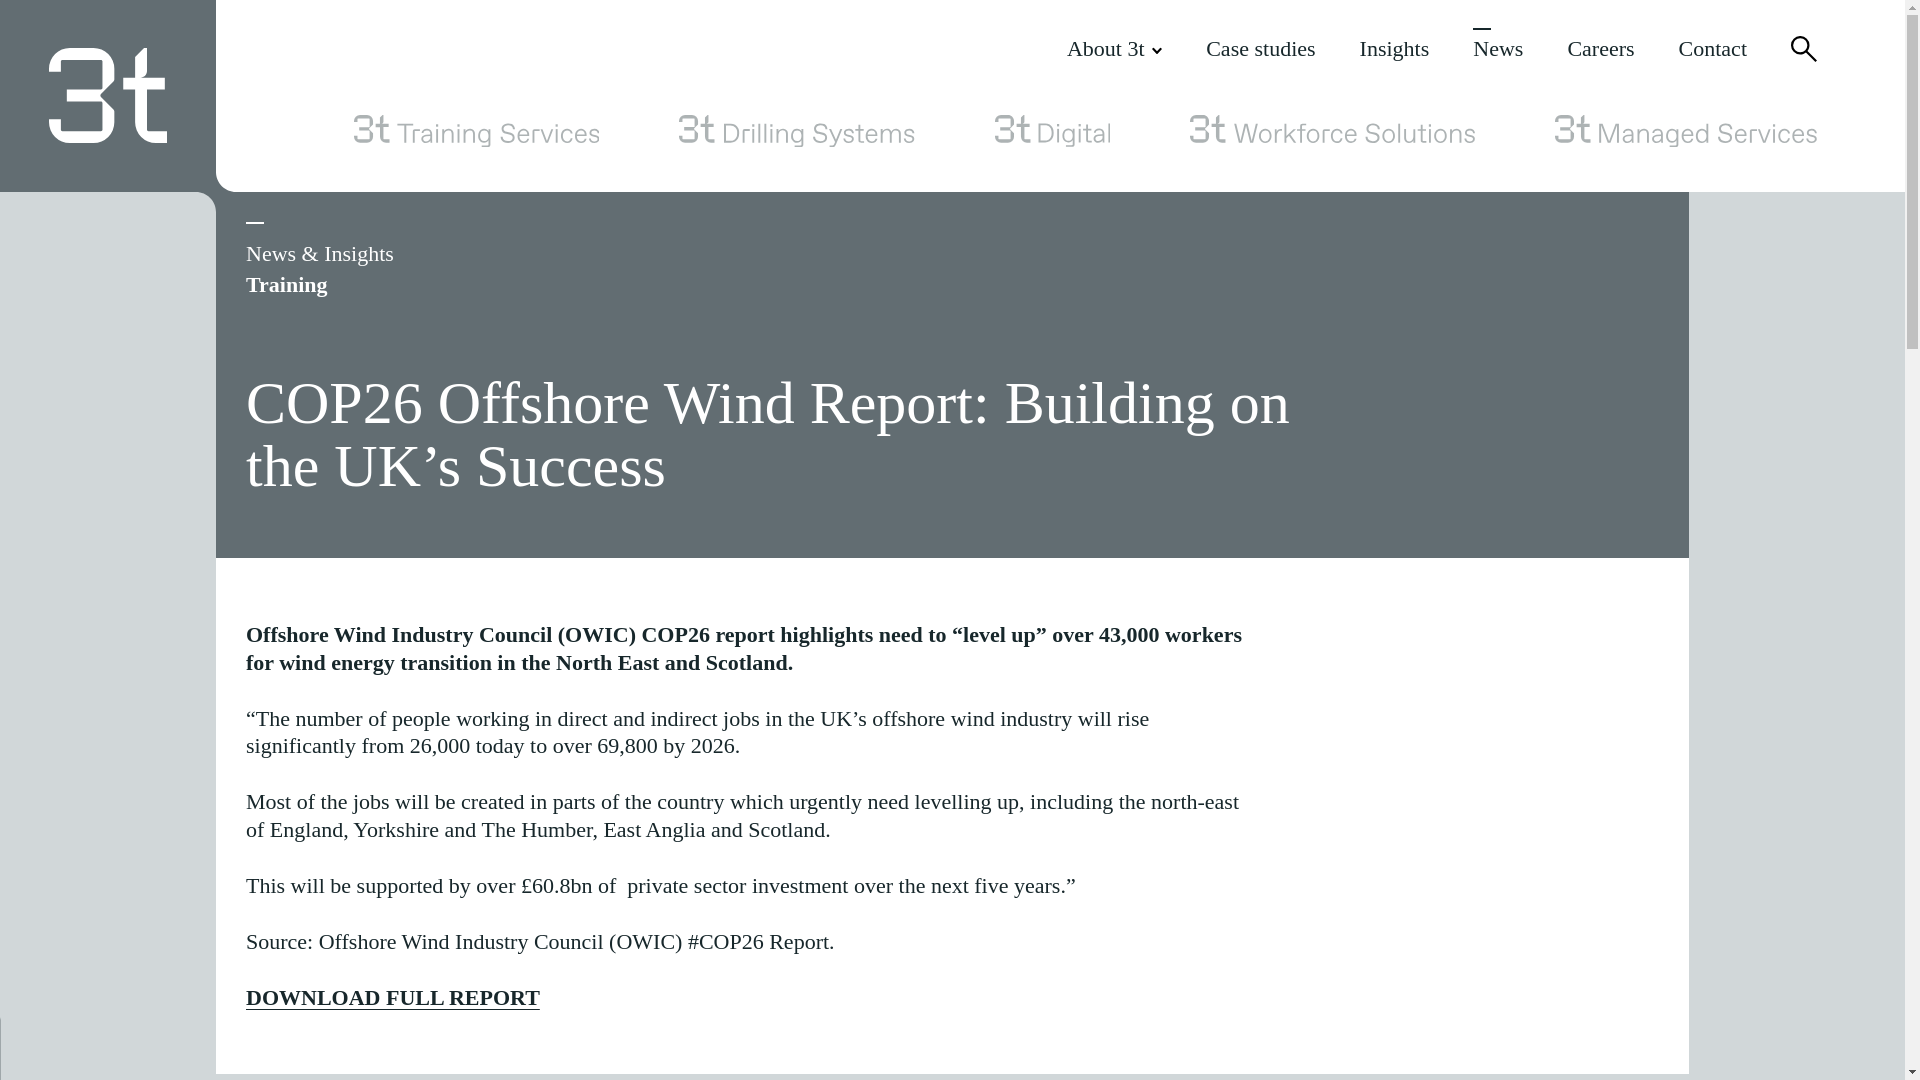 The image size is (1920, 1080). I want to click on Contact, so click(1712, 48).